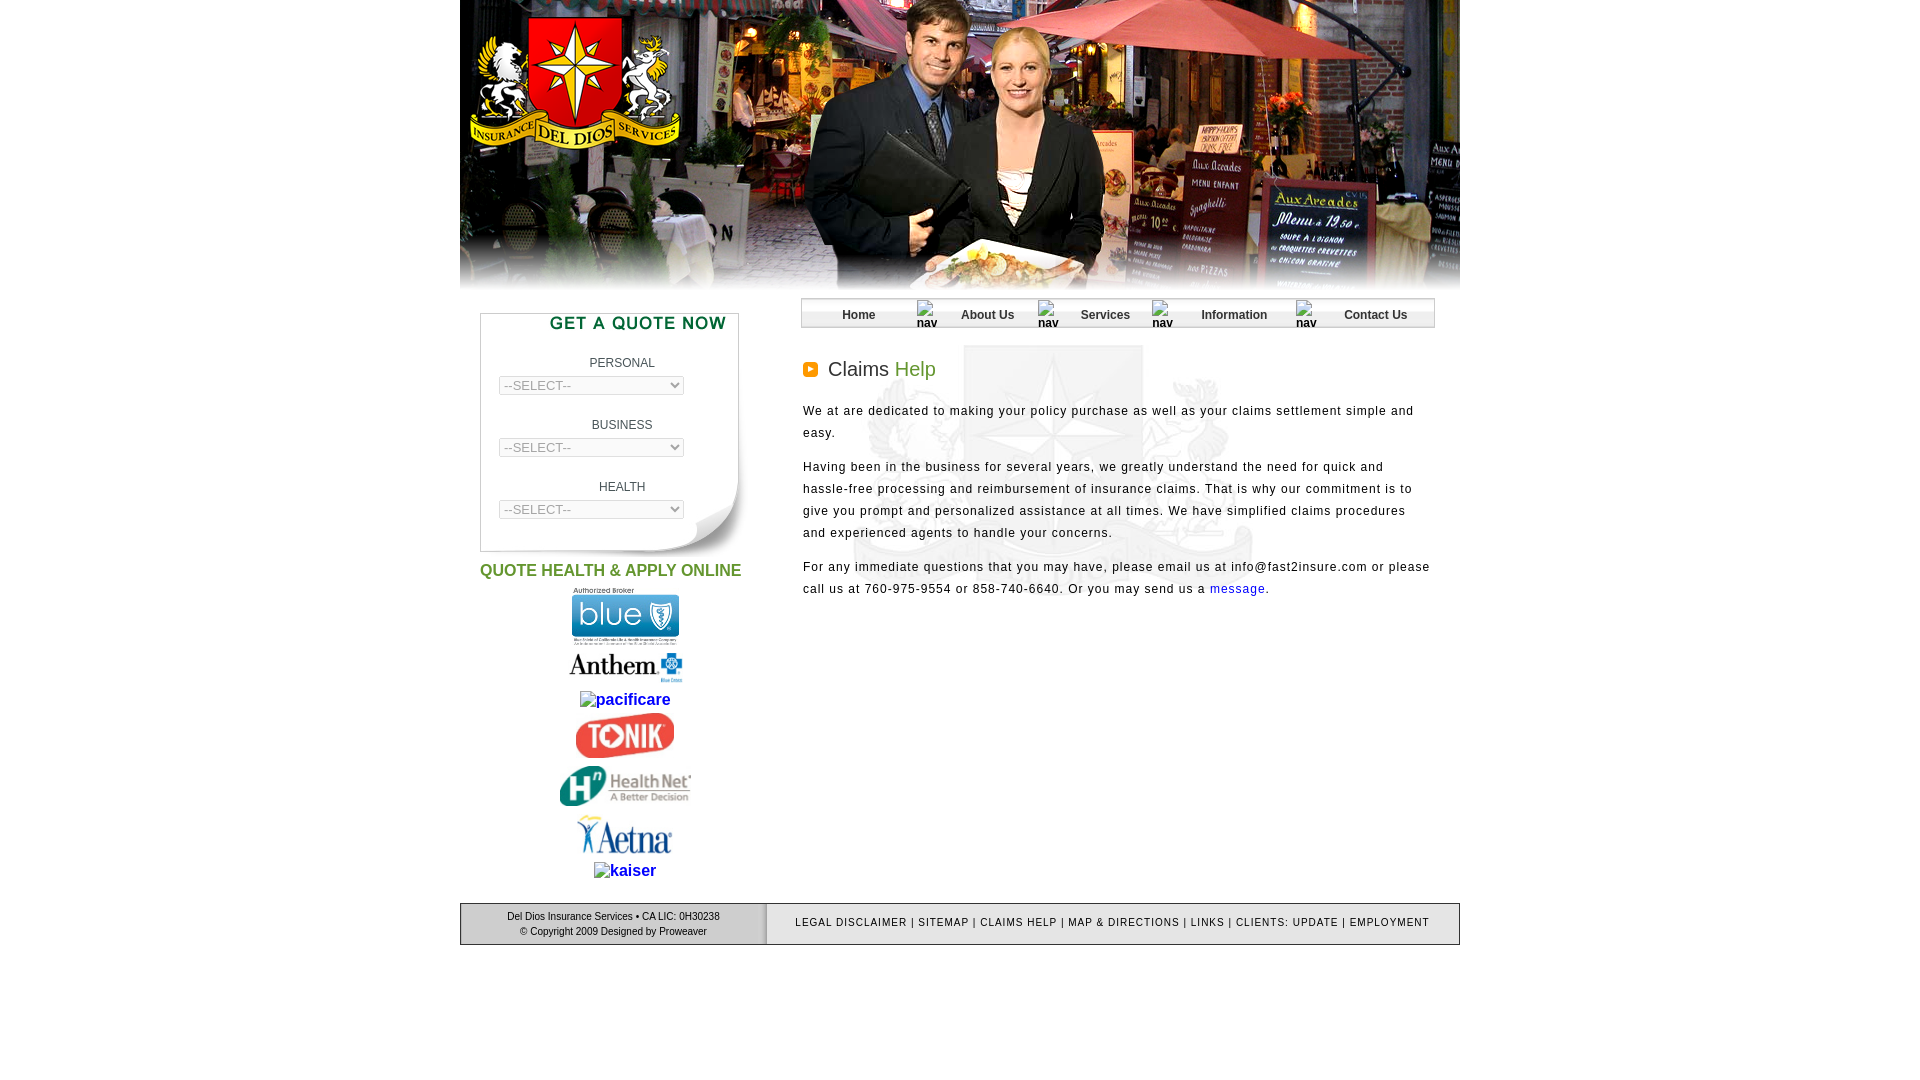 The width and height of the screenshot is (1920, 1080). What do you see at coordinates (987, 315) in the screenshot?
I see `About Us` at bounding box center [987, 315].